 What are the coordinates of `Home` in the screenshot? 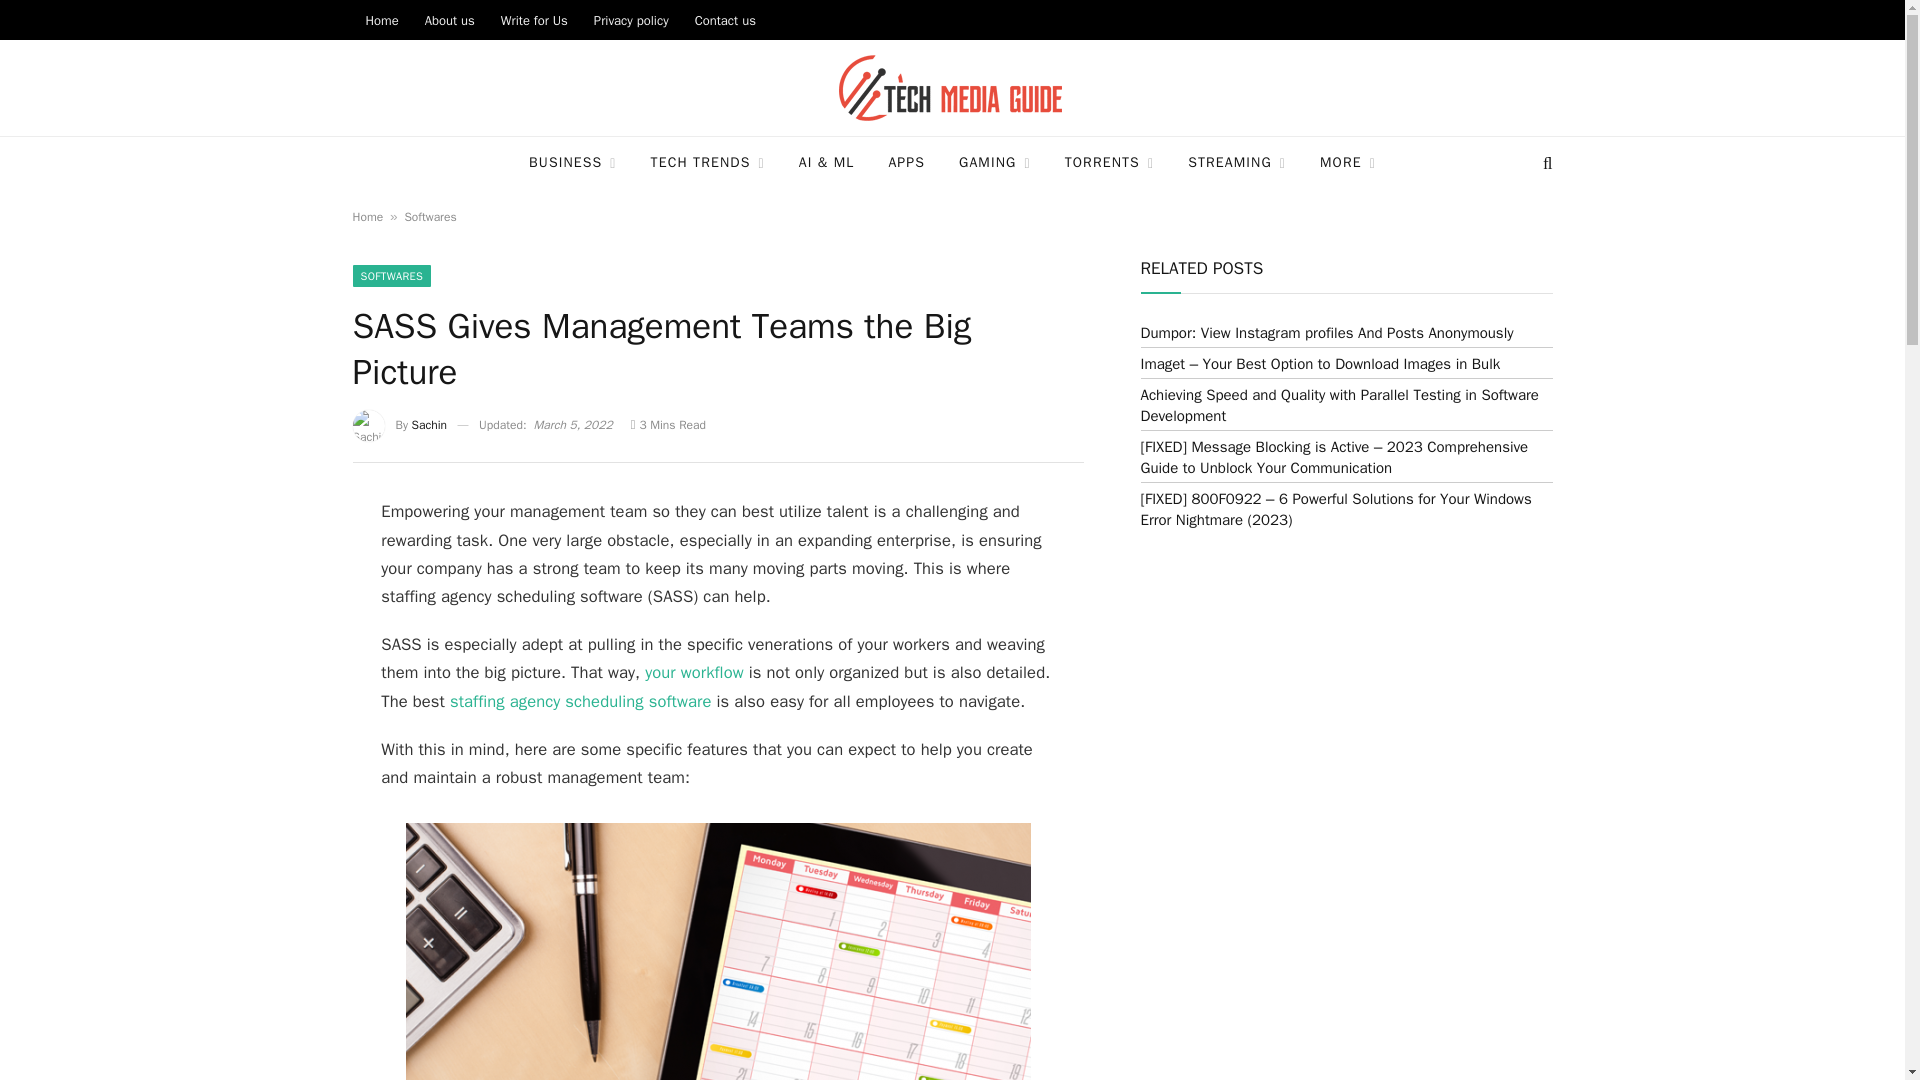 It's located at (380, 20).